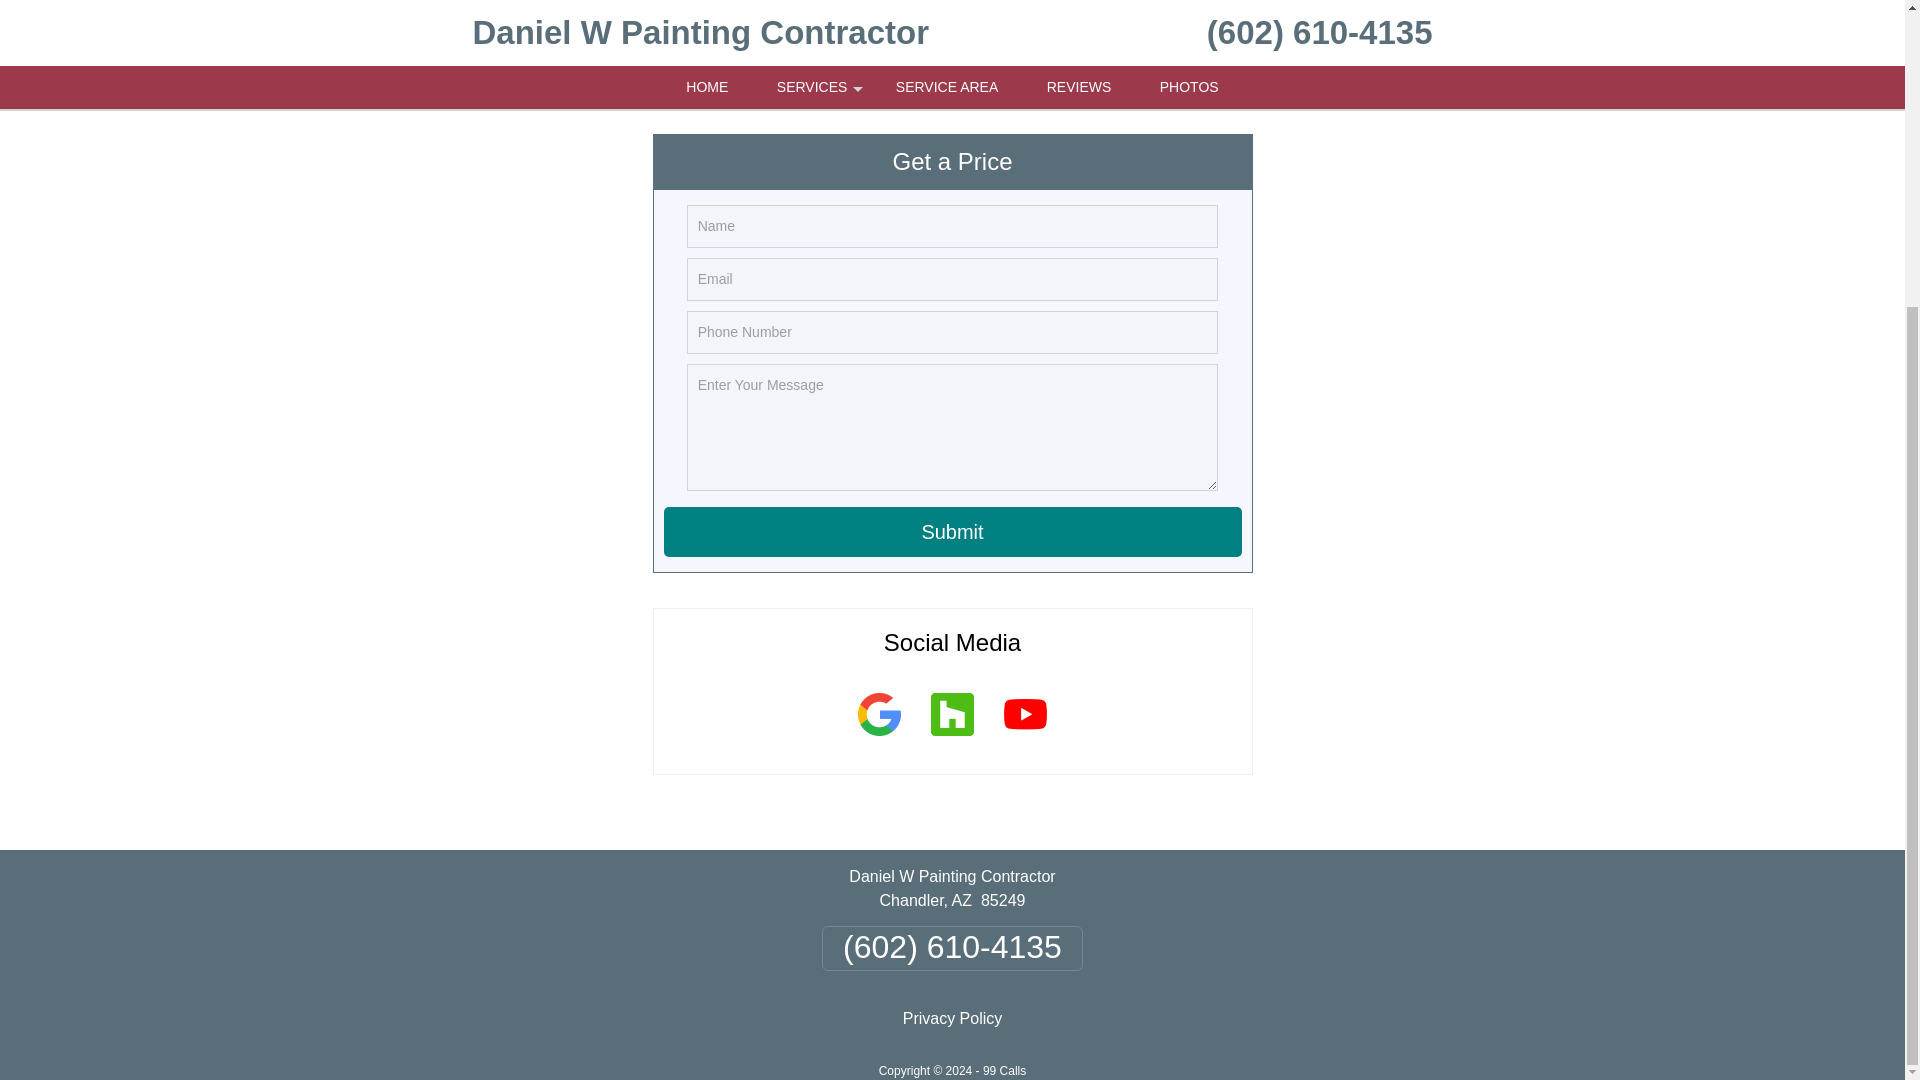 The image size is (1920, 1080). Describe the element at coordinates (953, 532) in the screenshot. I see `Submit` at that location.